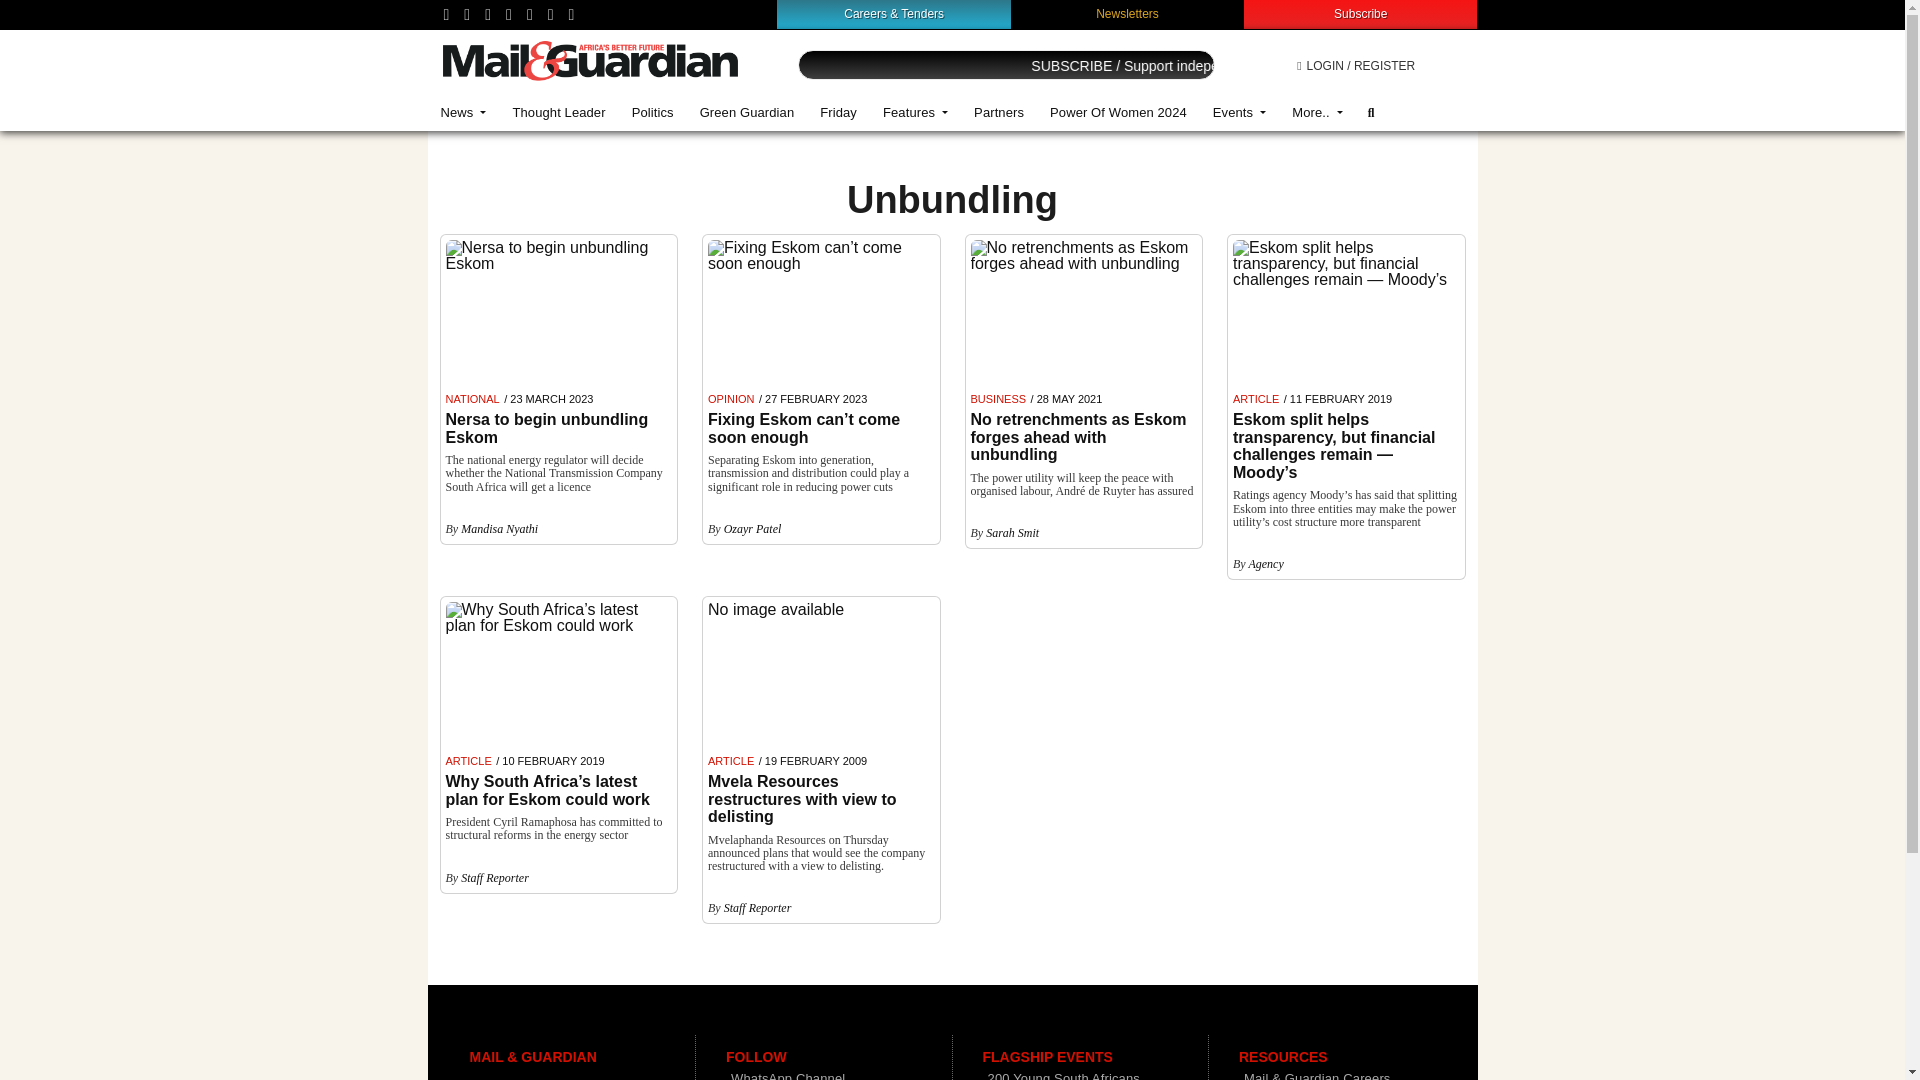  What do you see at coordinates (1128, 13) in the screenshot?
I see `Newsletters` at bounding box center [1128, 13].